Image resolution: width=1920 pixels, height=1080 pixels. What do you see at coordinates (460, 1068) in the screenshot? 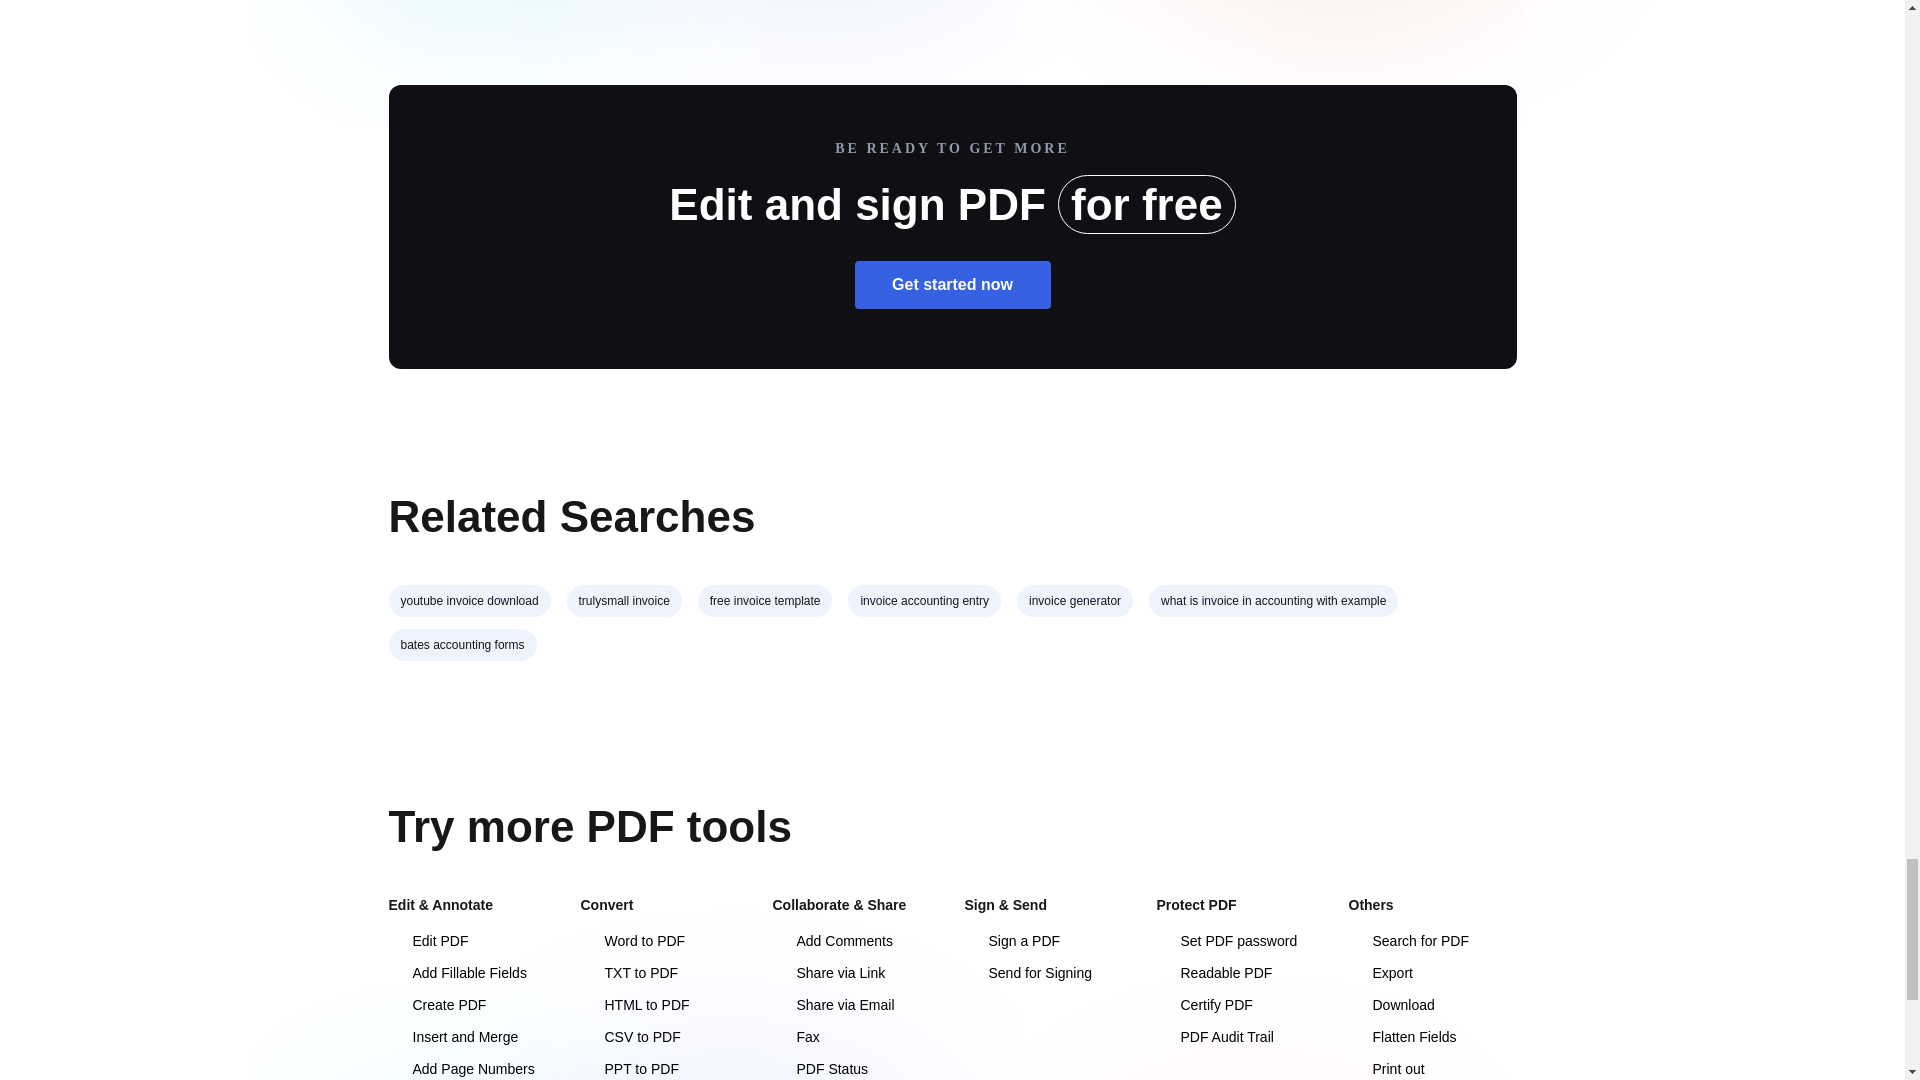
I see `Add Page Numbers` at bounding box center [460, 1068].